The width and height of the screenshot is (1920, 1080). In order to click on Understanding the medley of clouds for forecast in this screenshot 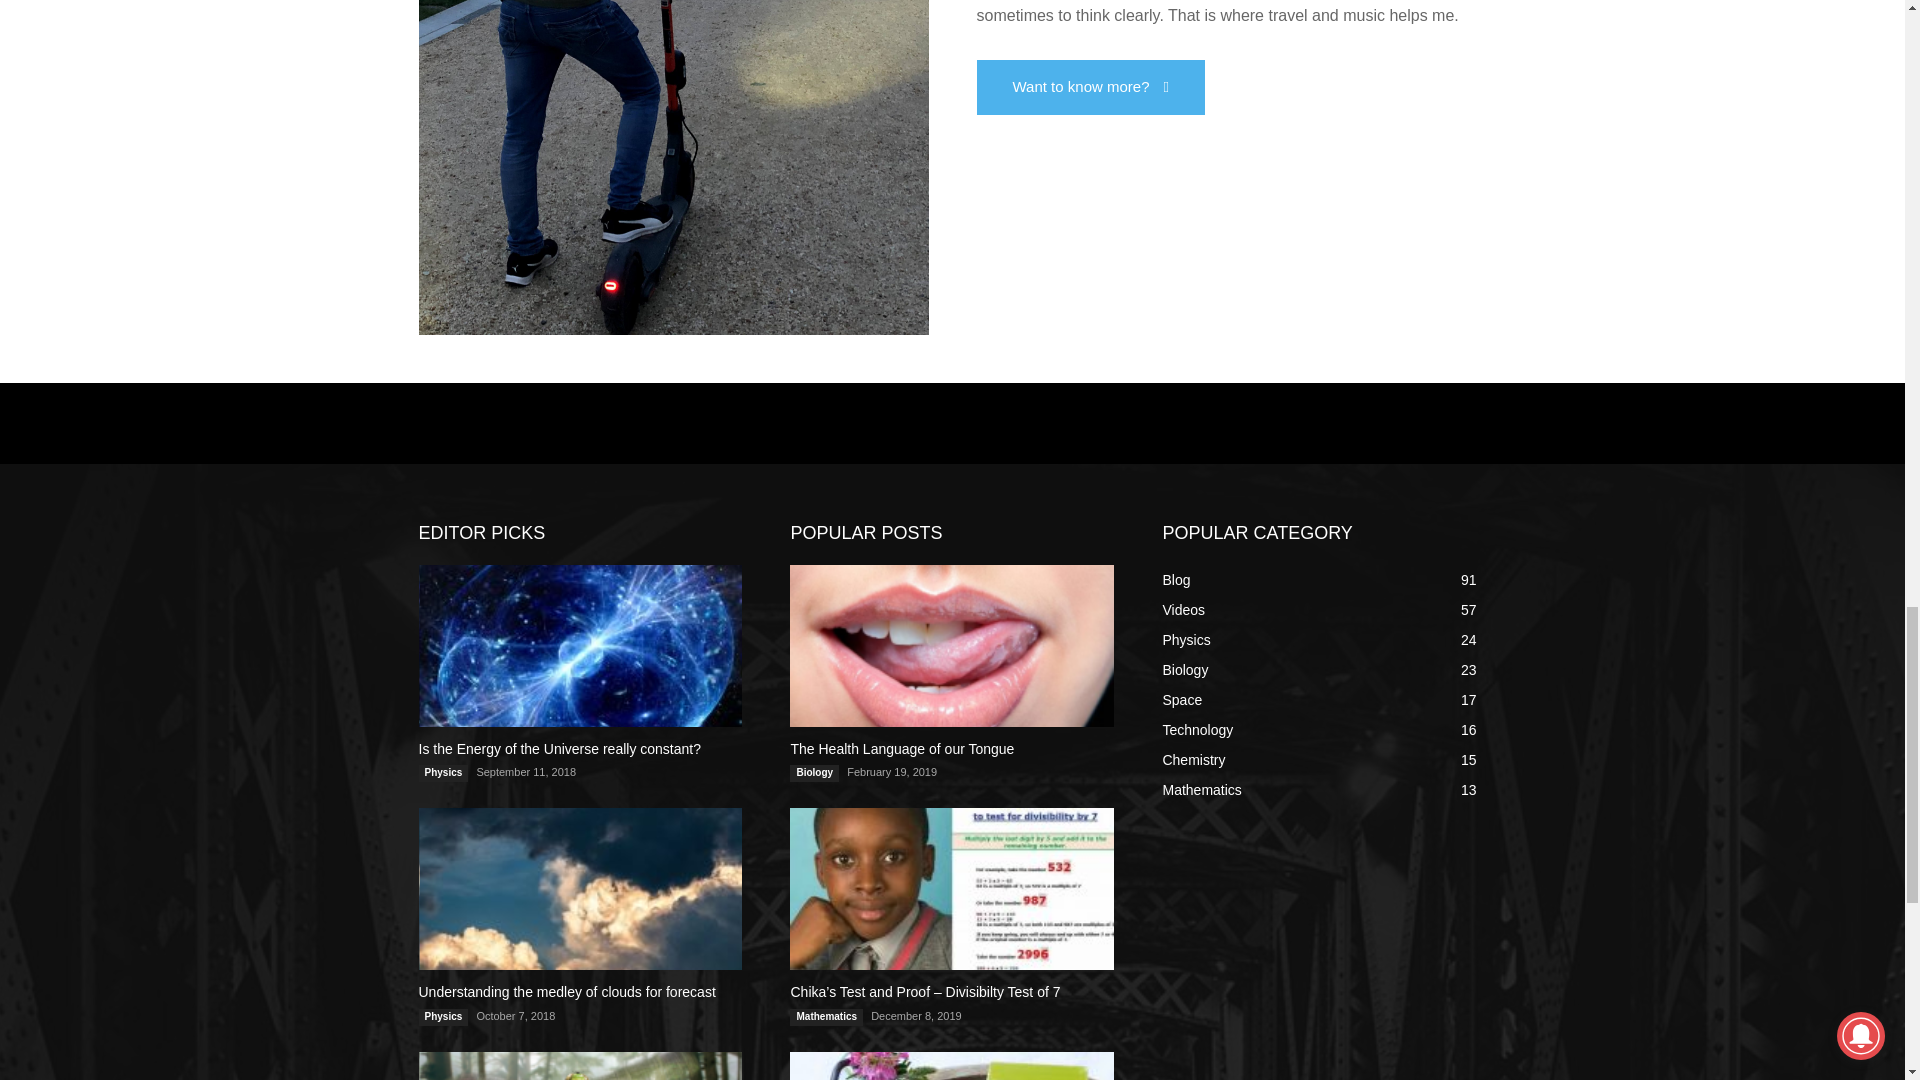, I will do `click(580, 888)`.